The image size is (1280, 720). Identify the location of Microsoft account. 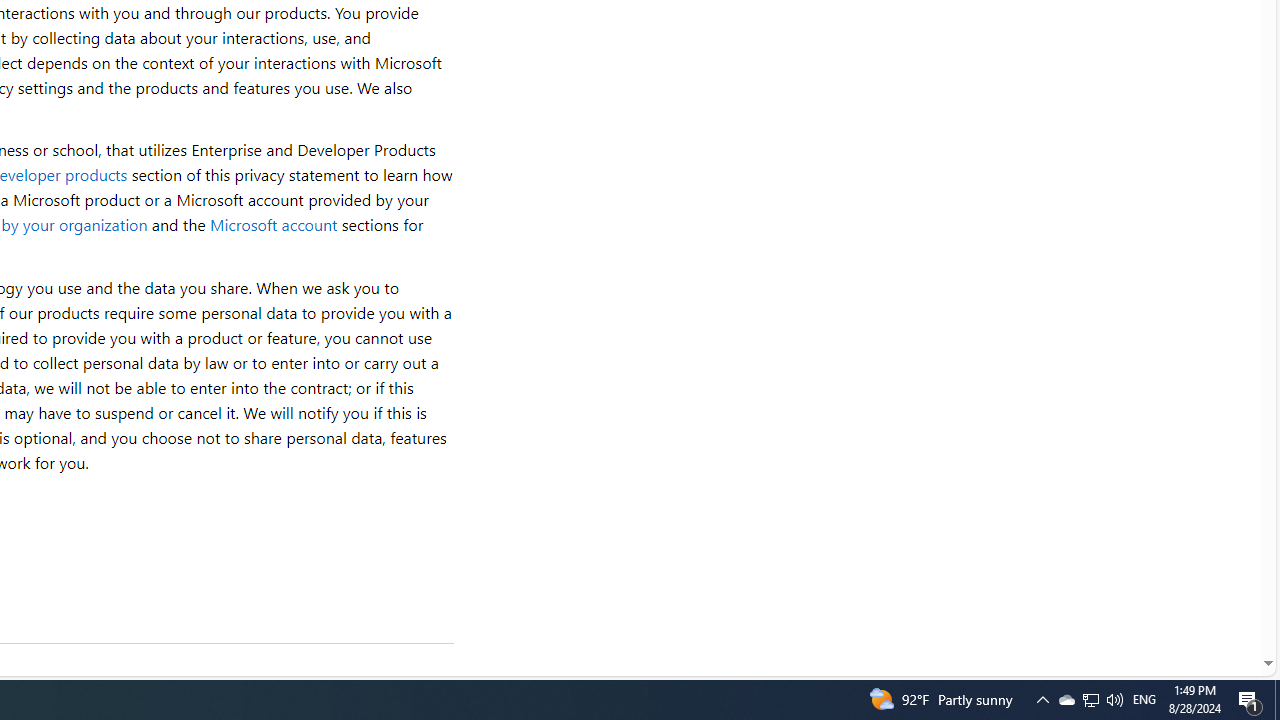
(273, 224).